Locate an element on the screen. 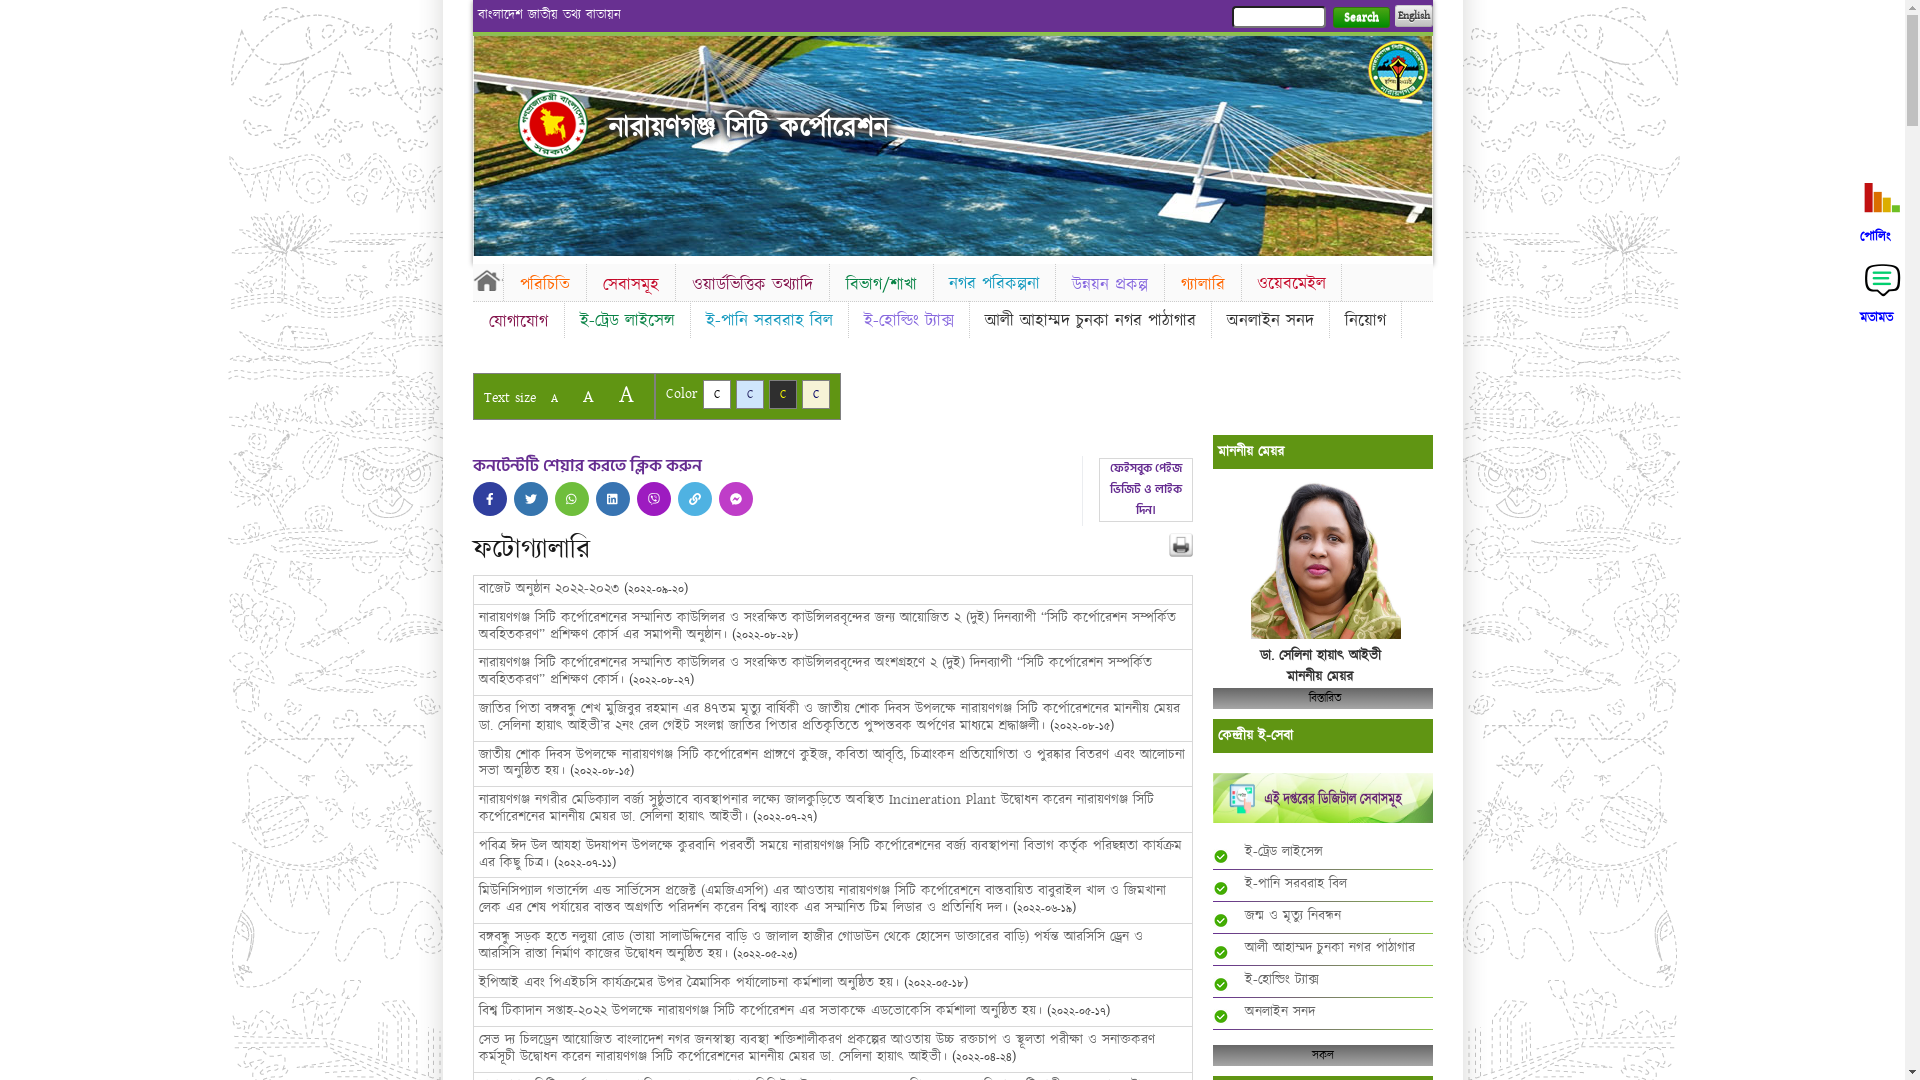  C is located at coordinates (816, 394).